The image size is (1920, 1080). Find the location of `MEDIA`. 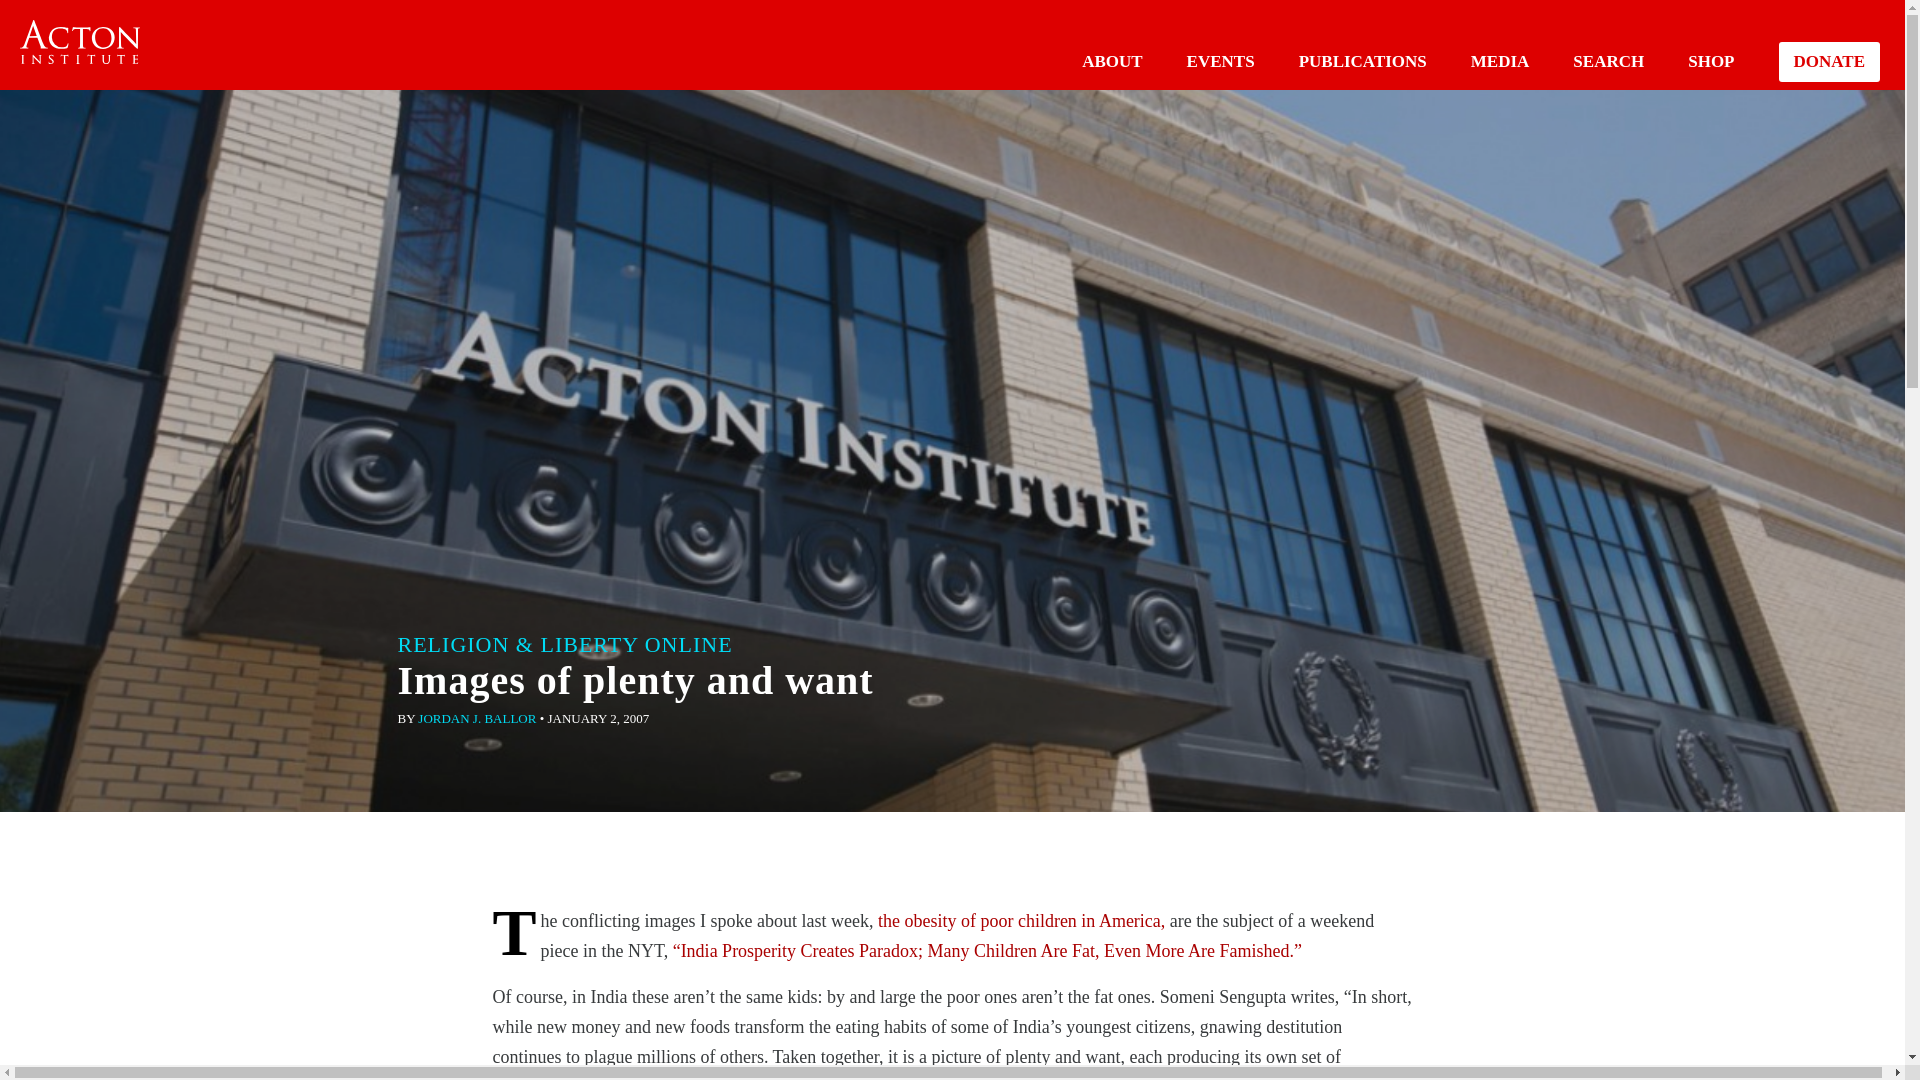

MEDIA is located at coordinates (1500, 61).